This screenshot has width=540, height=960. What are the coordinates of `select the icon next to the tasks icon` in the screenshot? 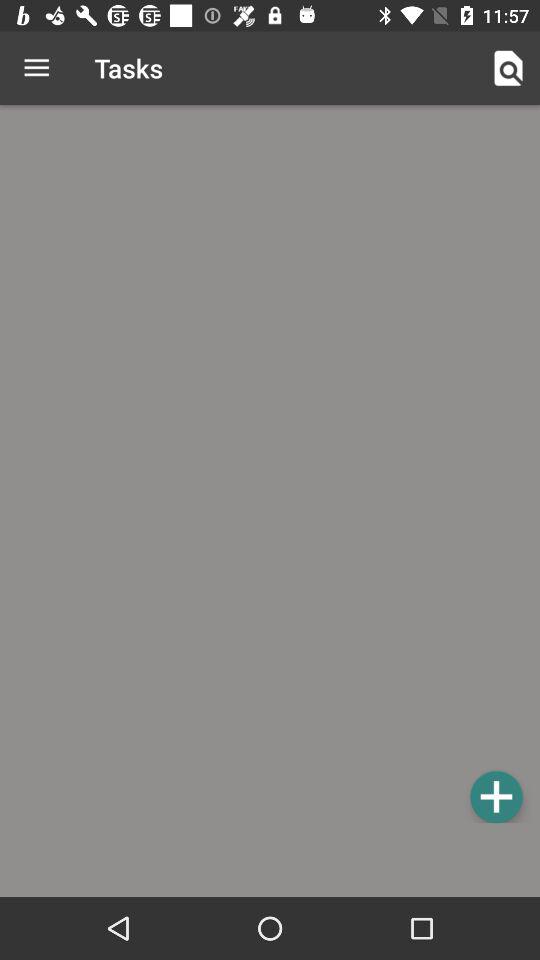 It's located at (36, 68).